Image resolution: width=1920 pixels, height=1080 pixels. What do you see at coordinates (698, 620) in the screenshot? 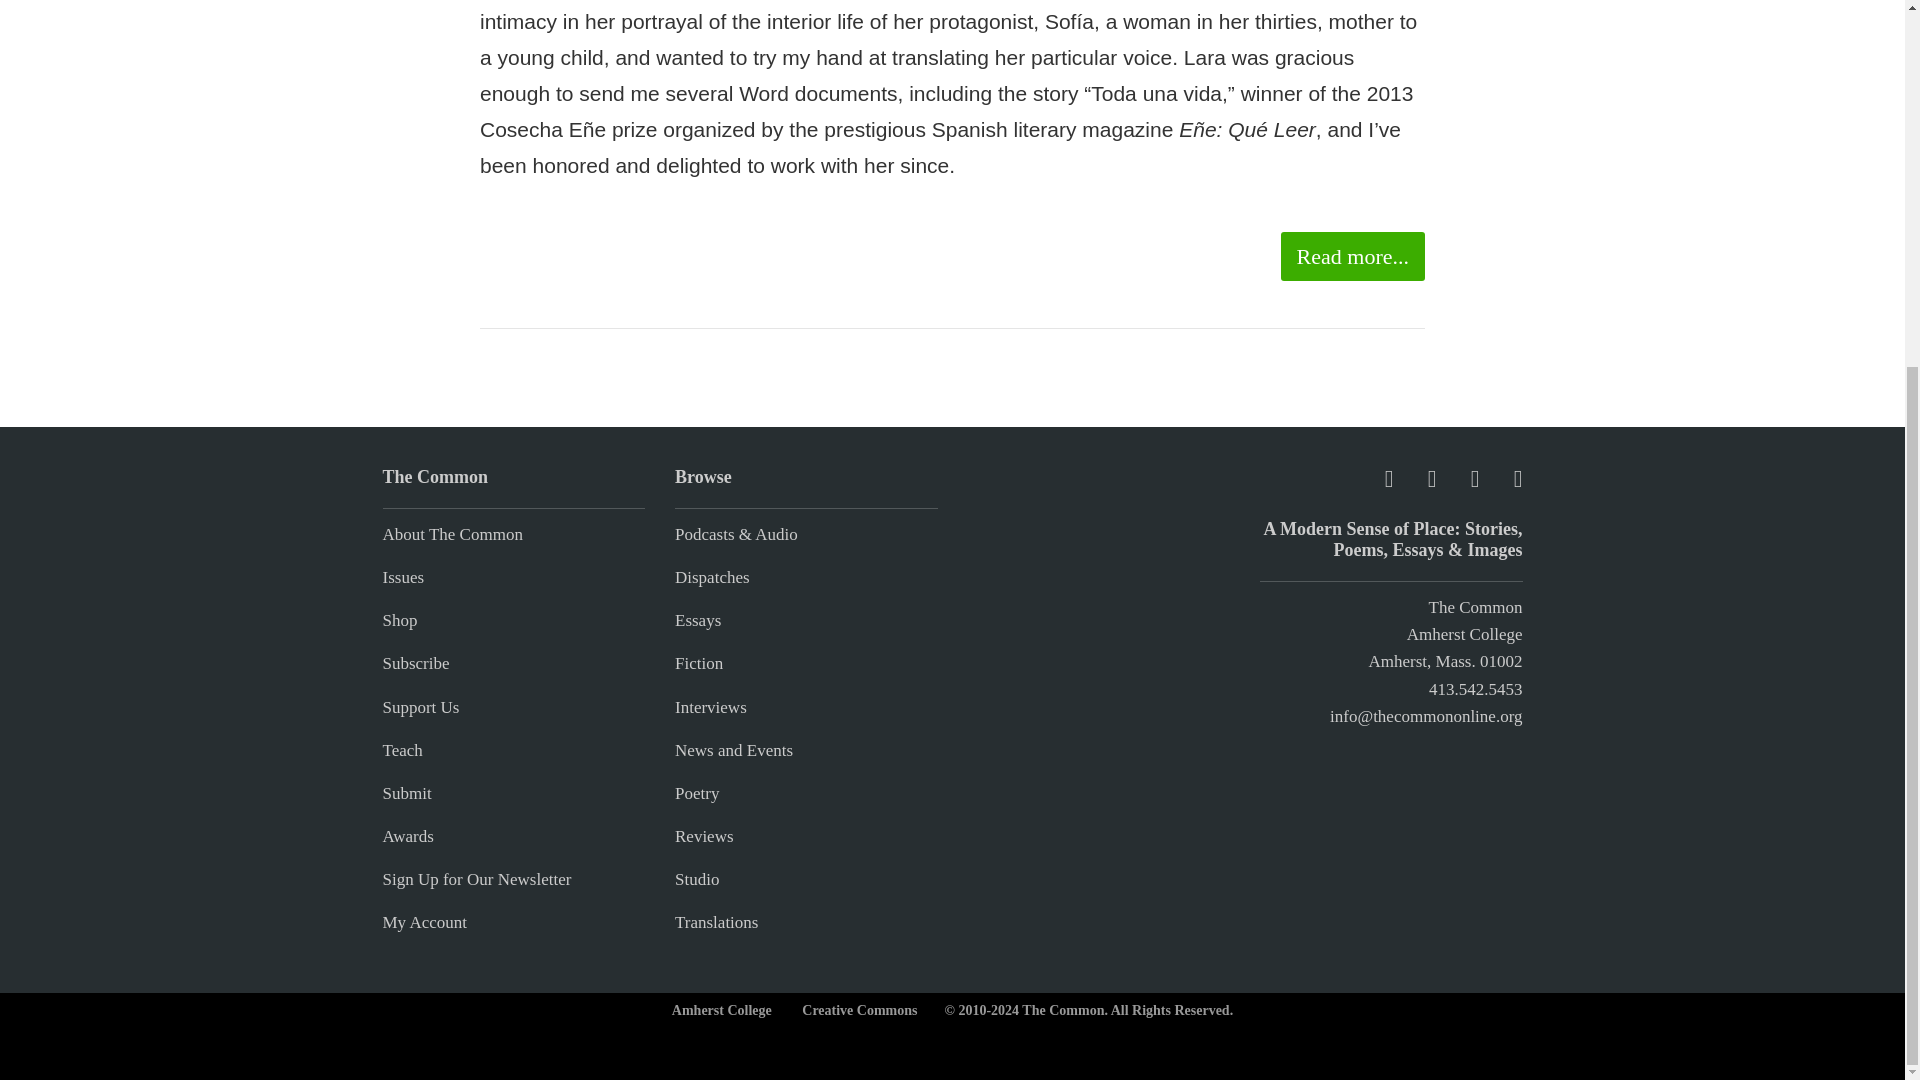
I see `Essays` at bounding box center [698, 620].